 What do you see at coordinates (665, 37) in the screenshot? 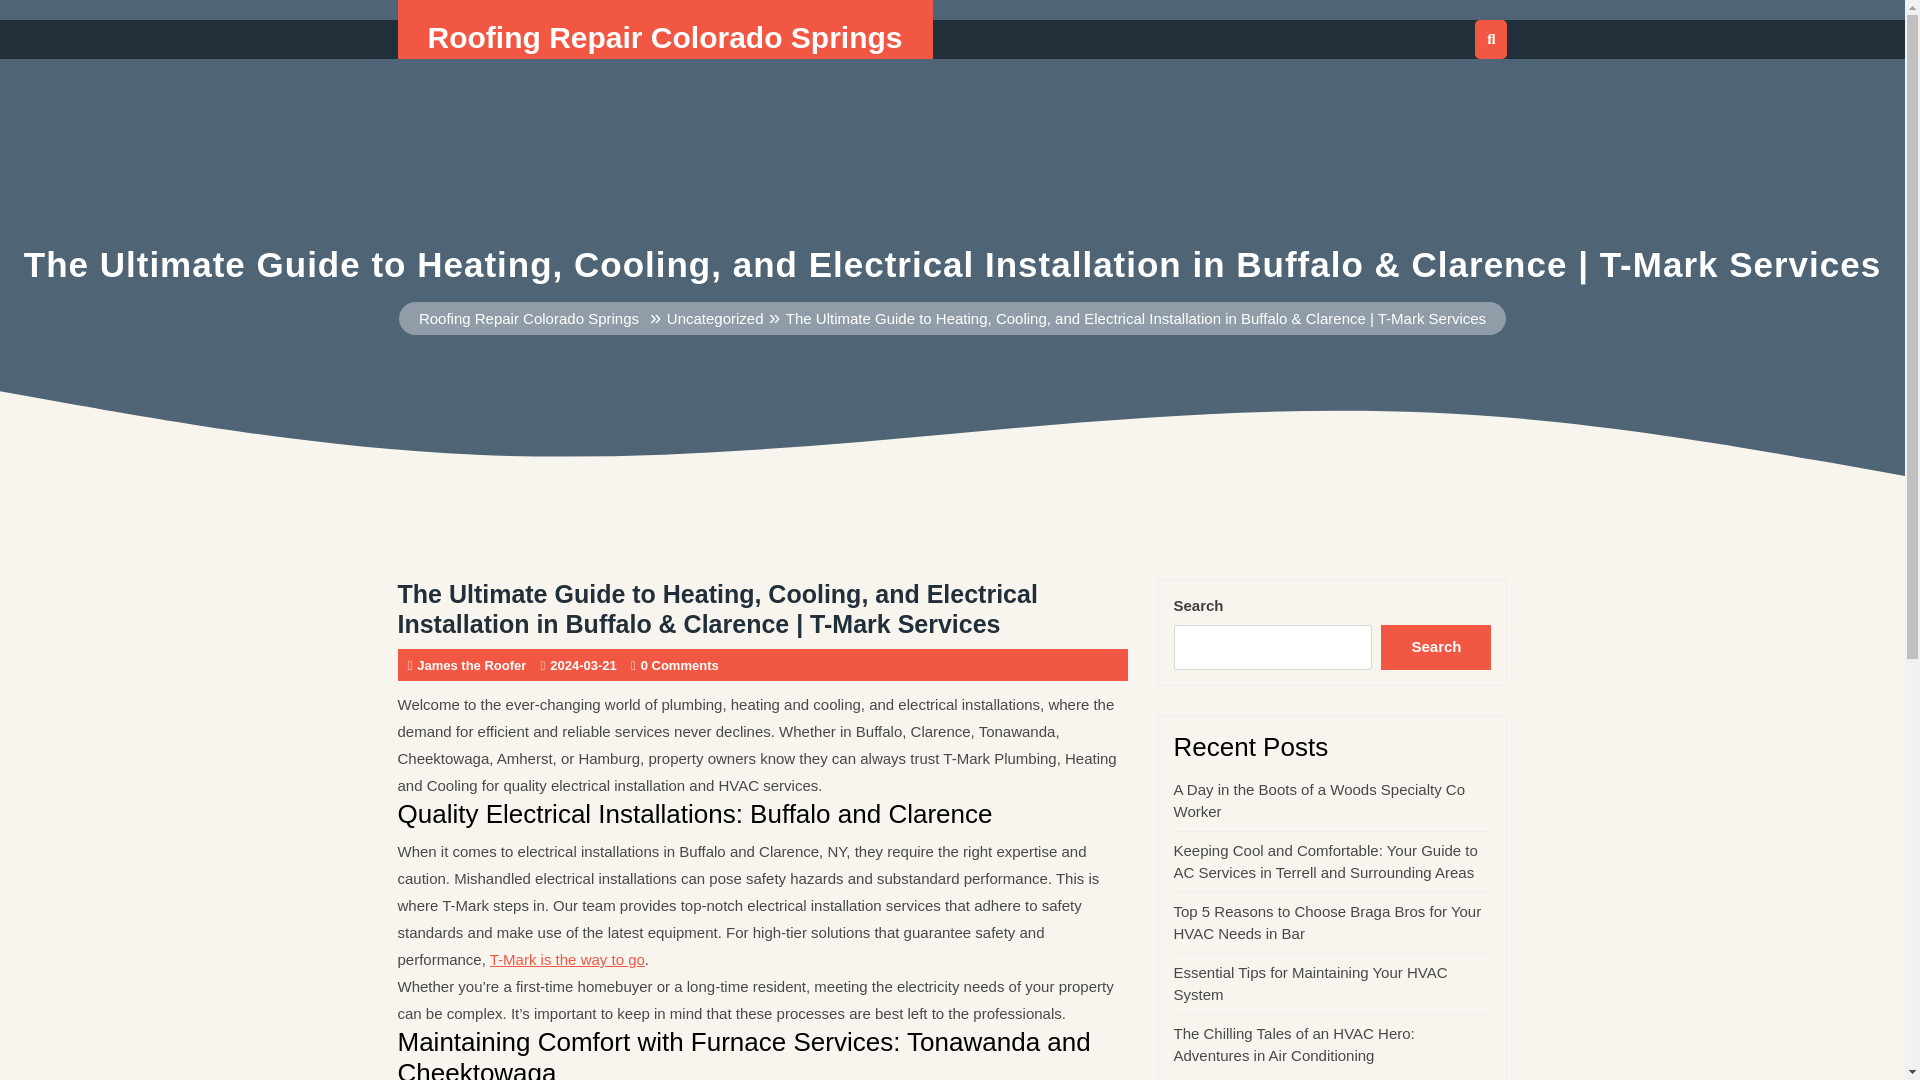
I see `Roofing Repair Colorado Springs` at bounding box center [665, 37].